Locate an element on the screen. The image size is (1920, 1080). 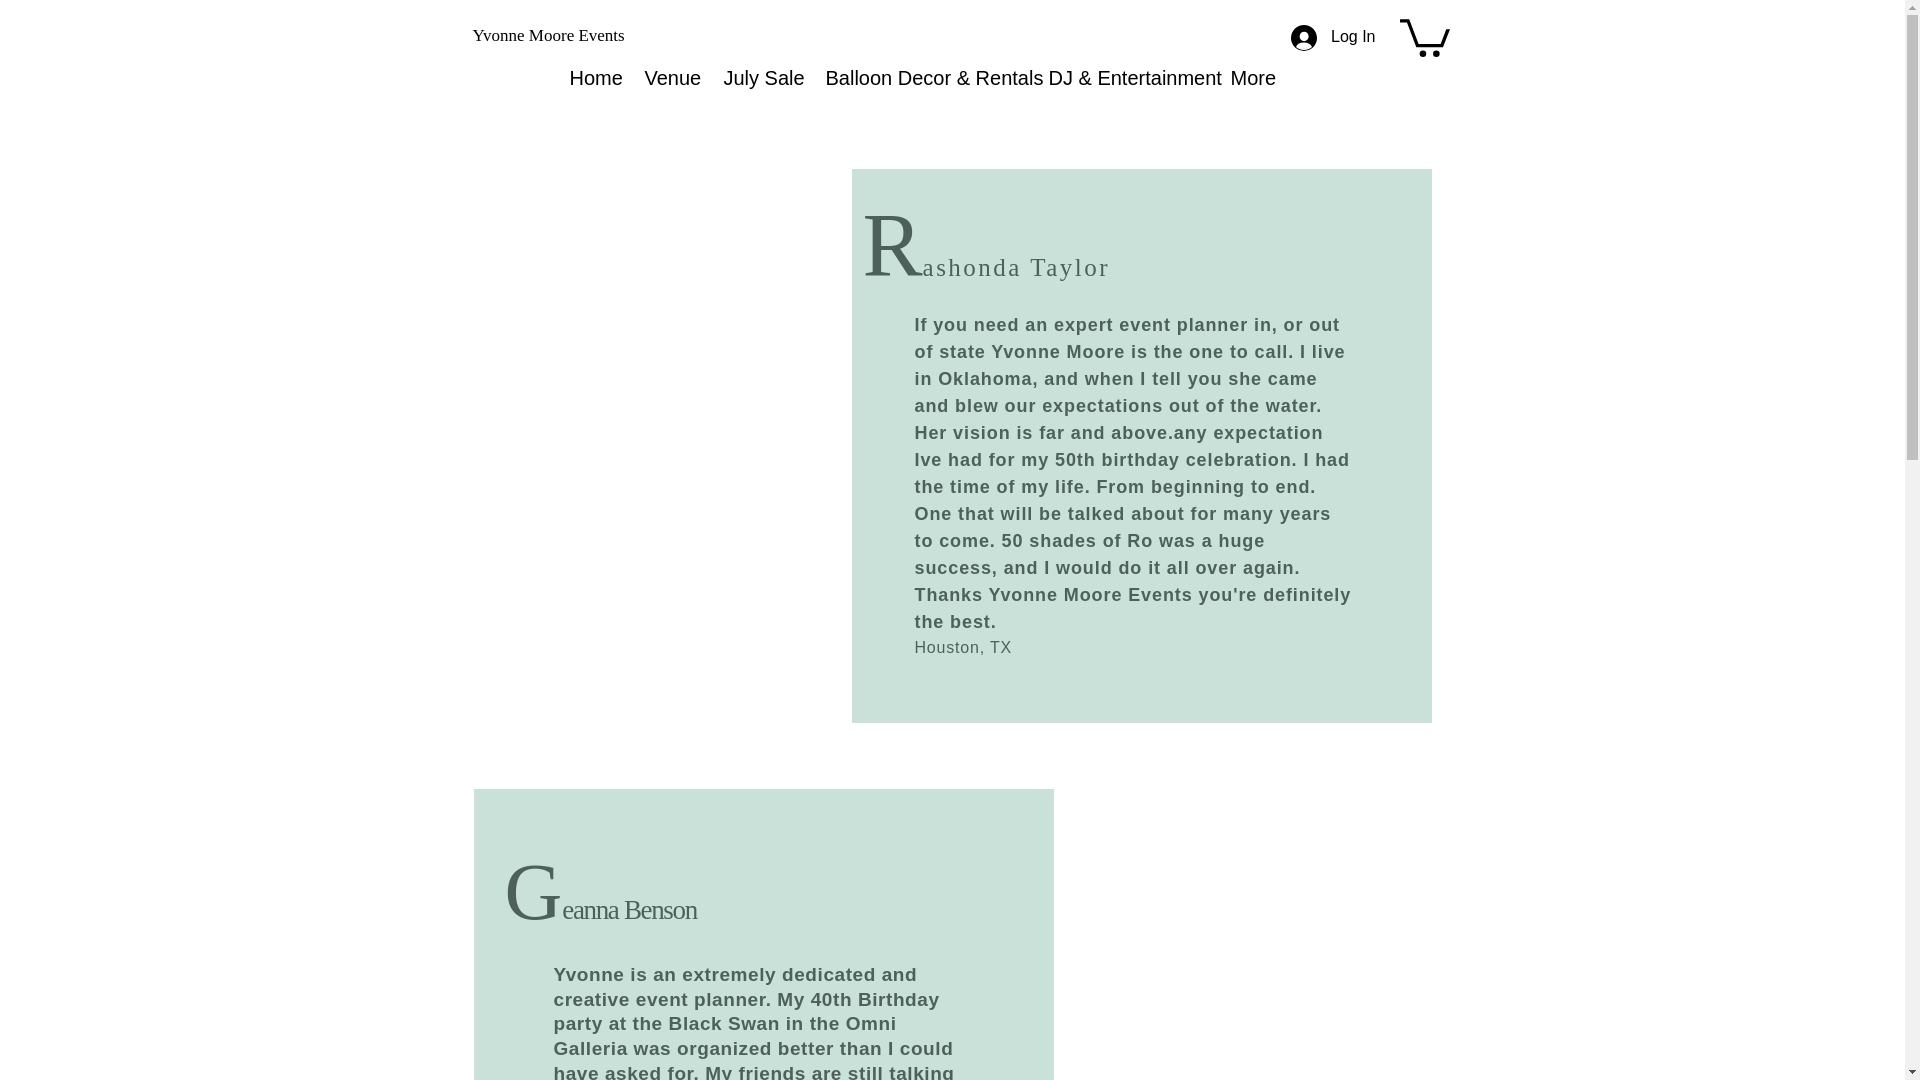
July Sale is located at coordinates (759, 77).